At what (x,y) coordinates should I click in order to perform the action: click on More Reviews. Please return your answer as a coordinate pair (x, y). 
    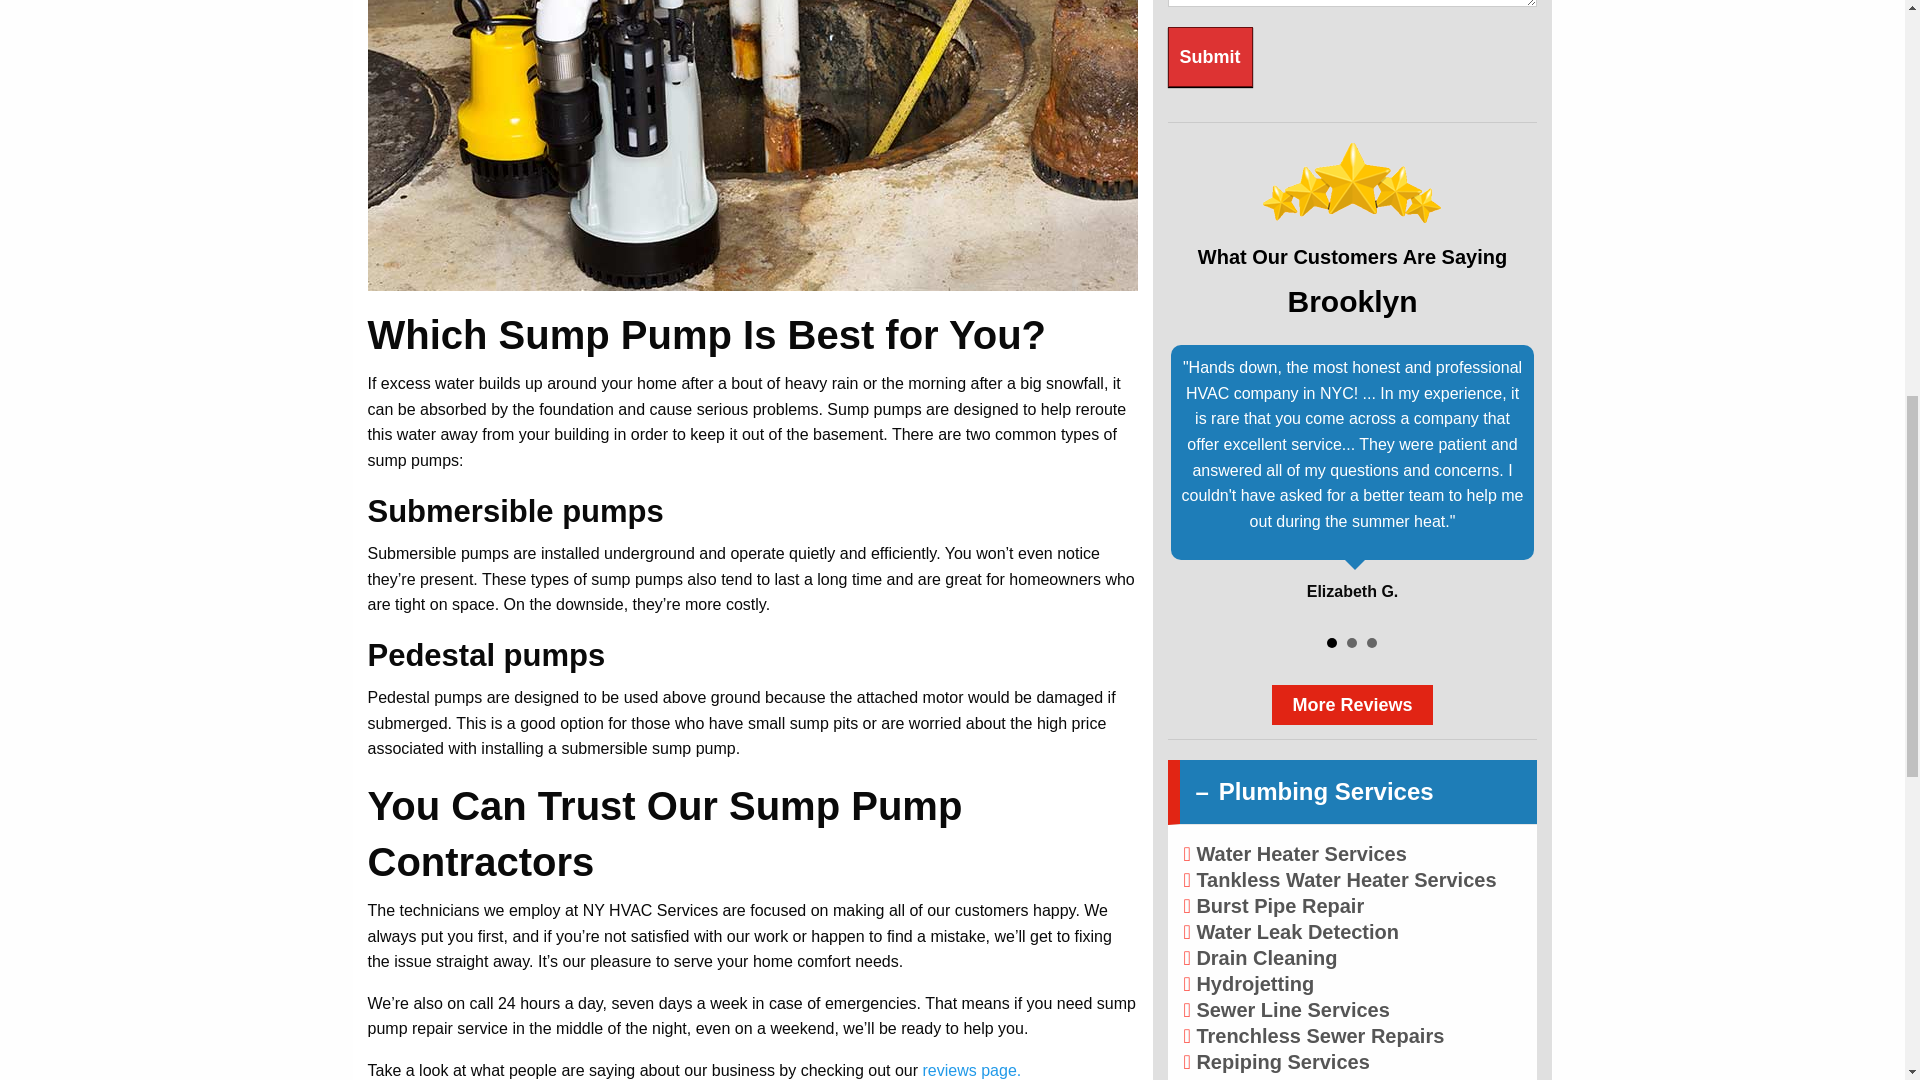
    Looking at the image, I should click on (1352, 704).